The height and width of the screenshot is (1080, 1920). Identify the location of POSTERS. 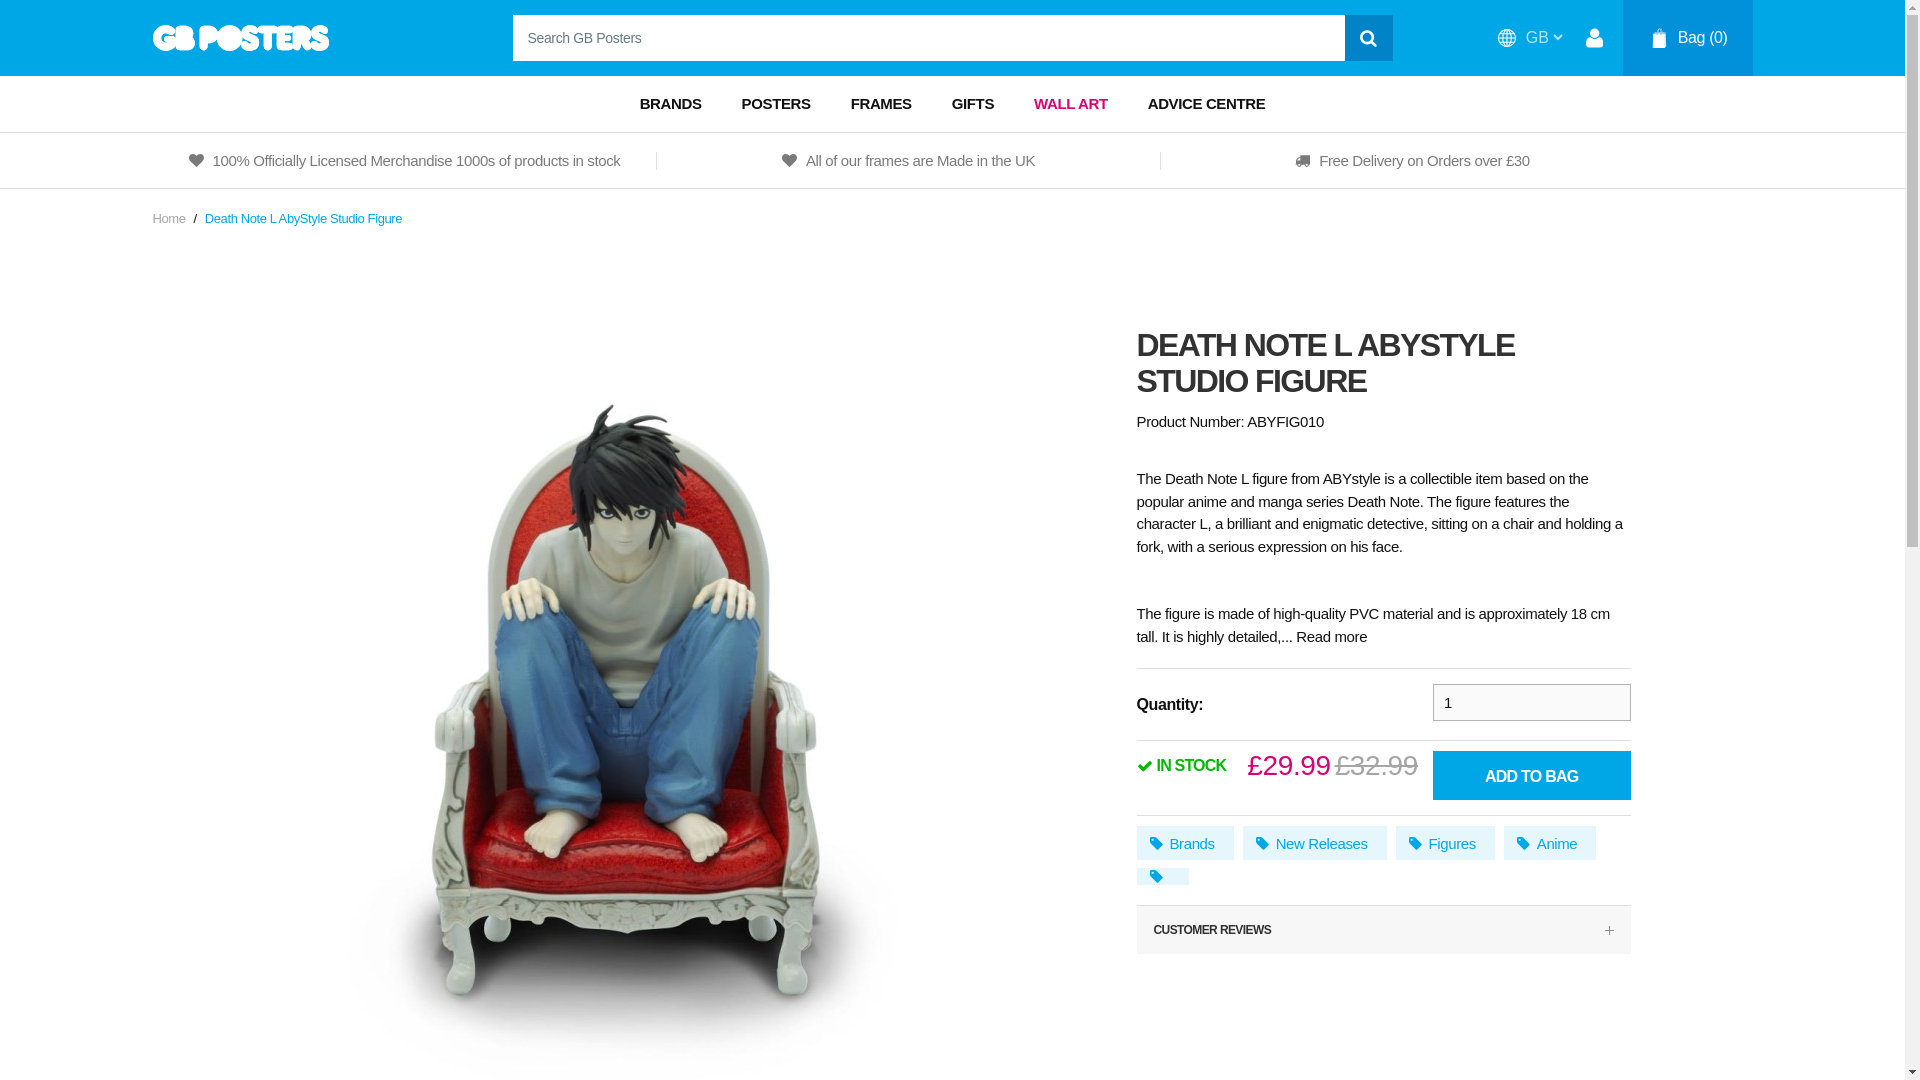
(776, 103).